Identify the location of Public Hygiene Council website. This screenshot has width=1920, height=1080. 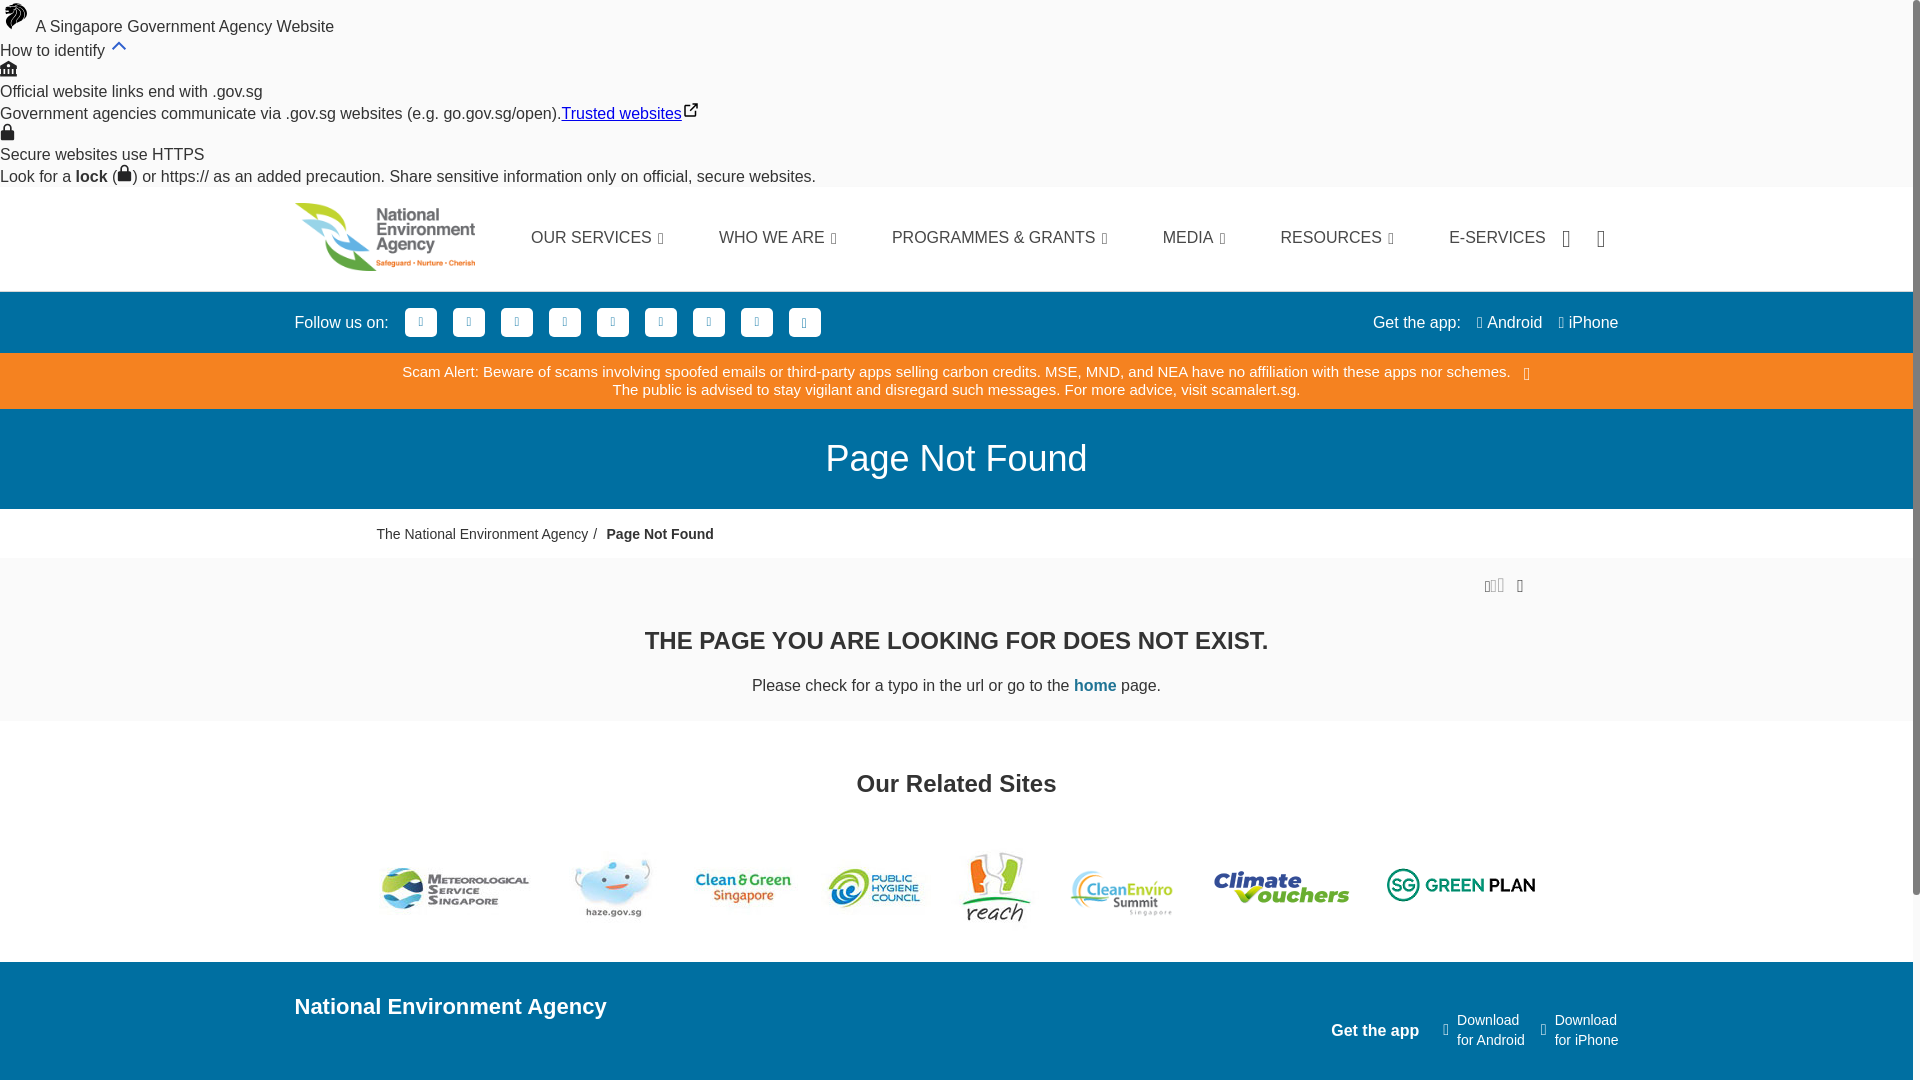
(876, 888).